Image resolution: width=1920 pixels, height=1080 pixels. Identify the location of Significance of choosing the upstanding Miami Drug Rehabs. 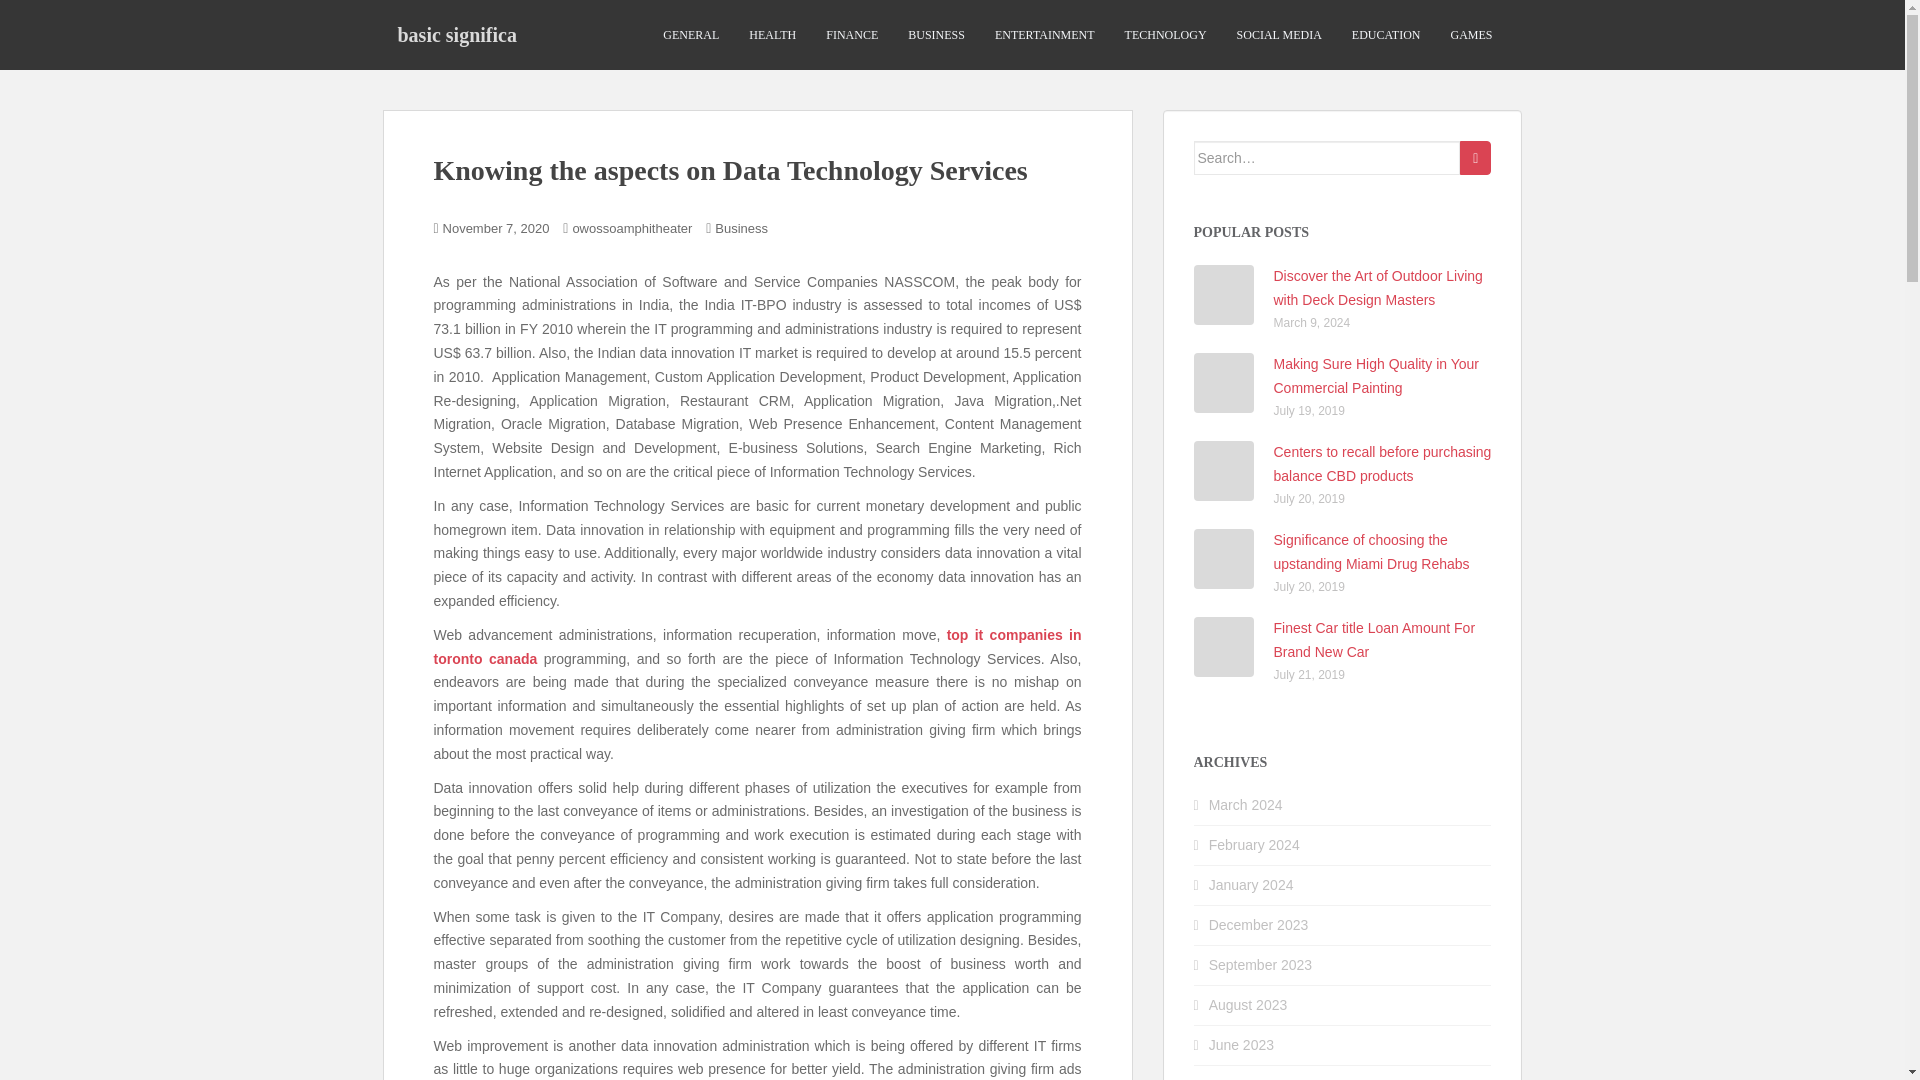
(1372, 552).